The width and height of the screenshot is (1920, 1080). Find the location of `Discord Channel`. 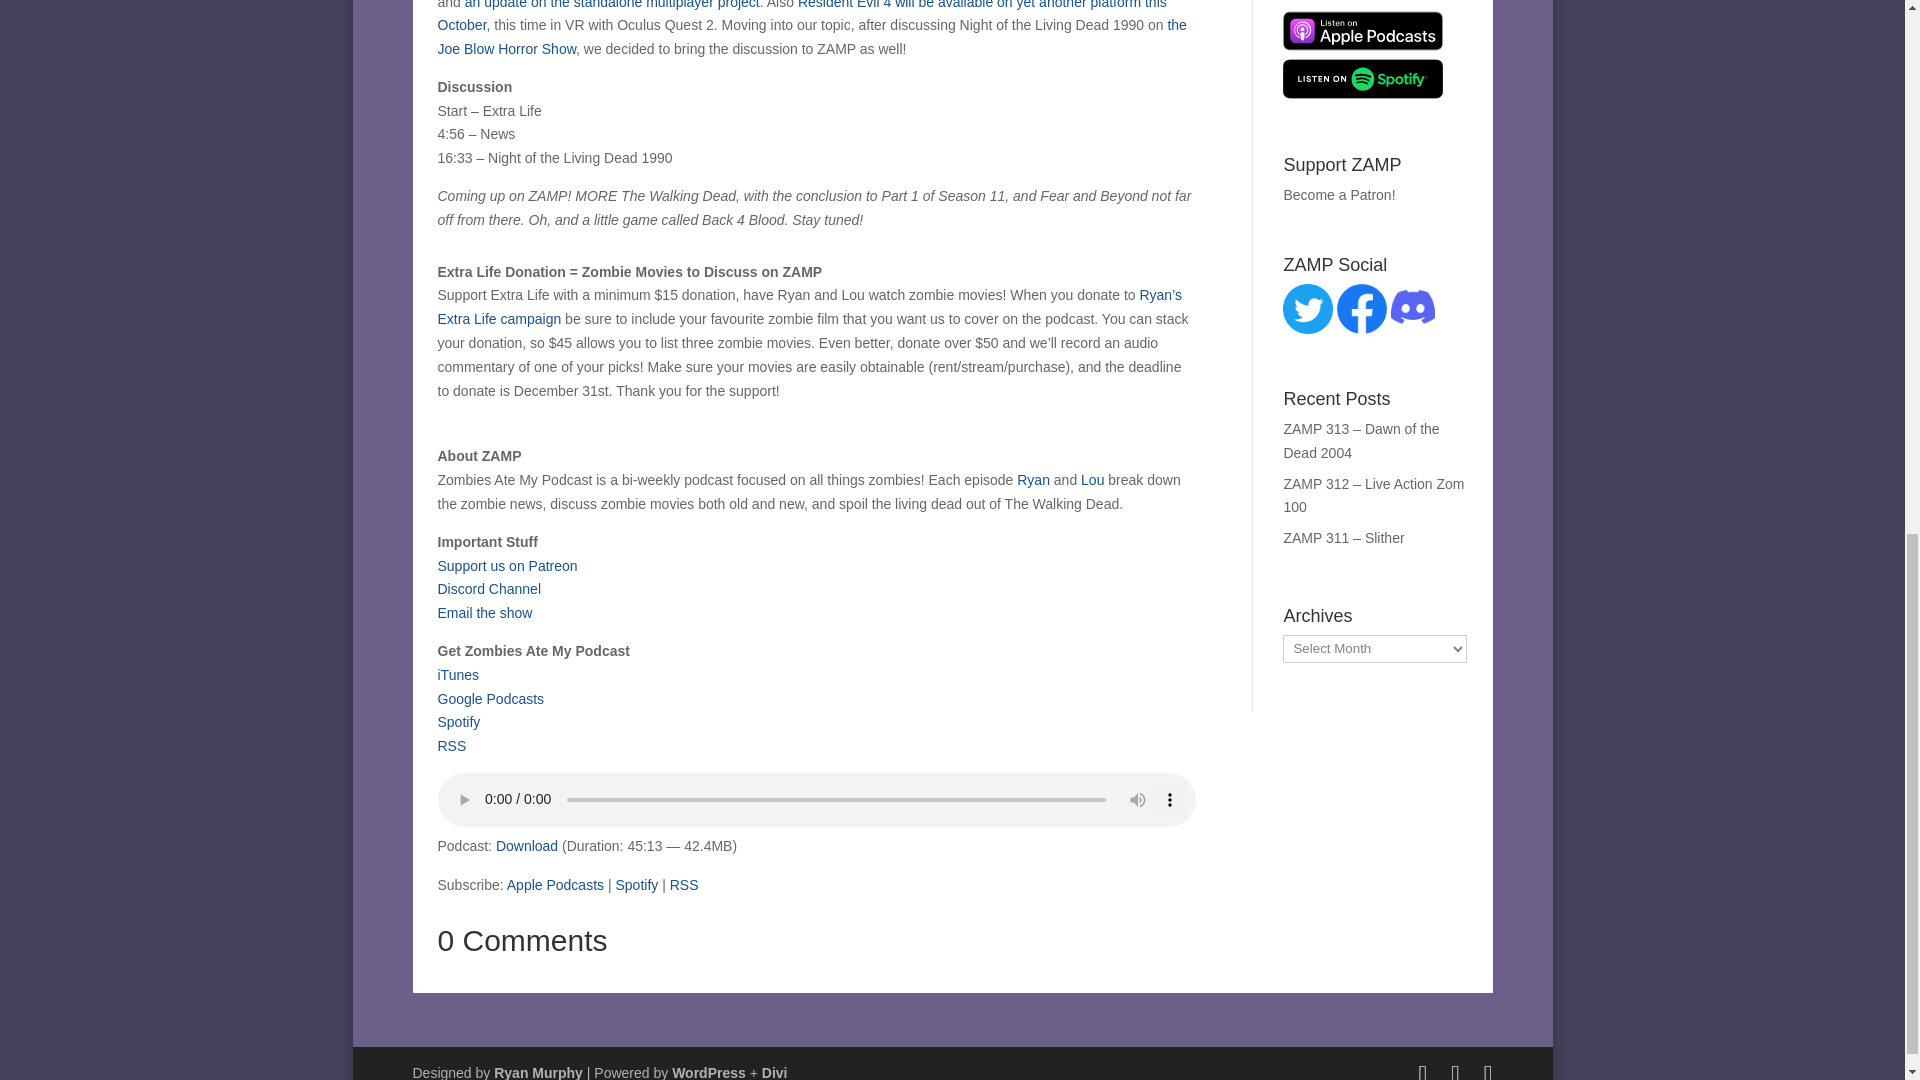

Discord Channel is located at coordinates (489, 589).